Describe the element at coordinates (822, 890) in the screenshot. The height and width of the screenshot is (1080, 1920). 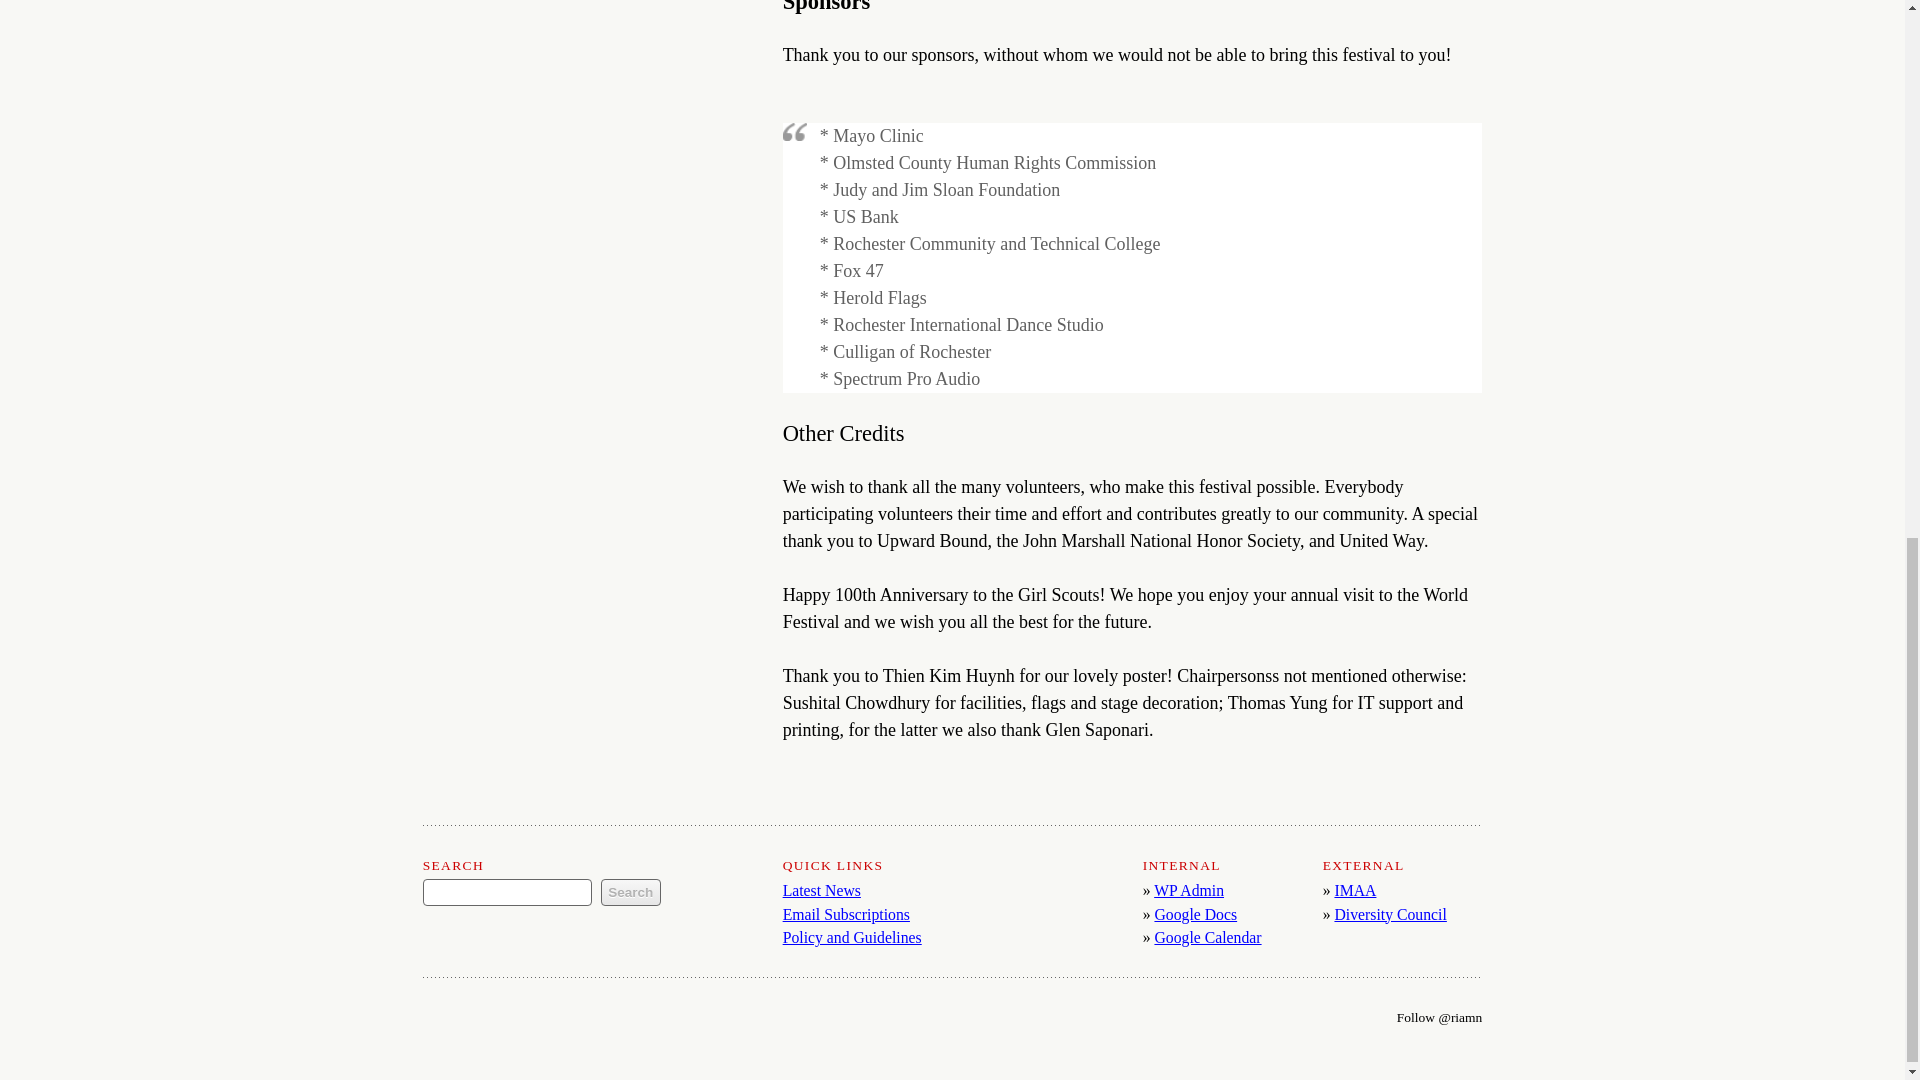
I see `Latest News` at that location.